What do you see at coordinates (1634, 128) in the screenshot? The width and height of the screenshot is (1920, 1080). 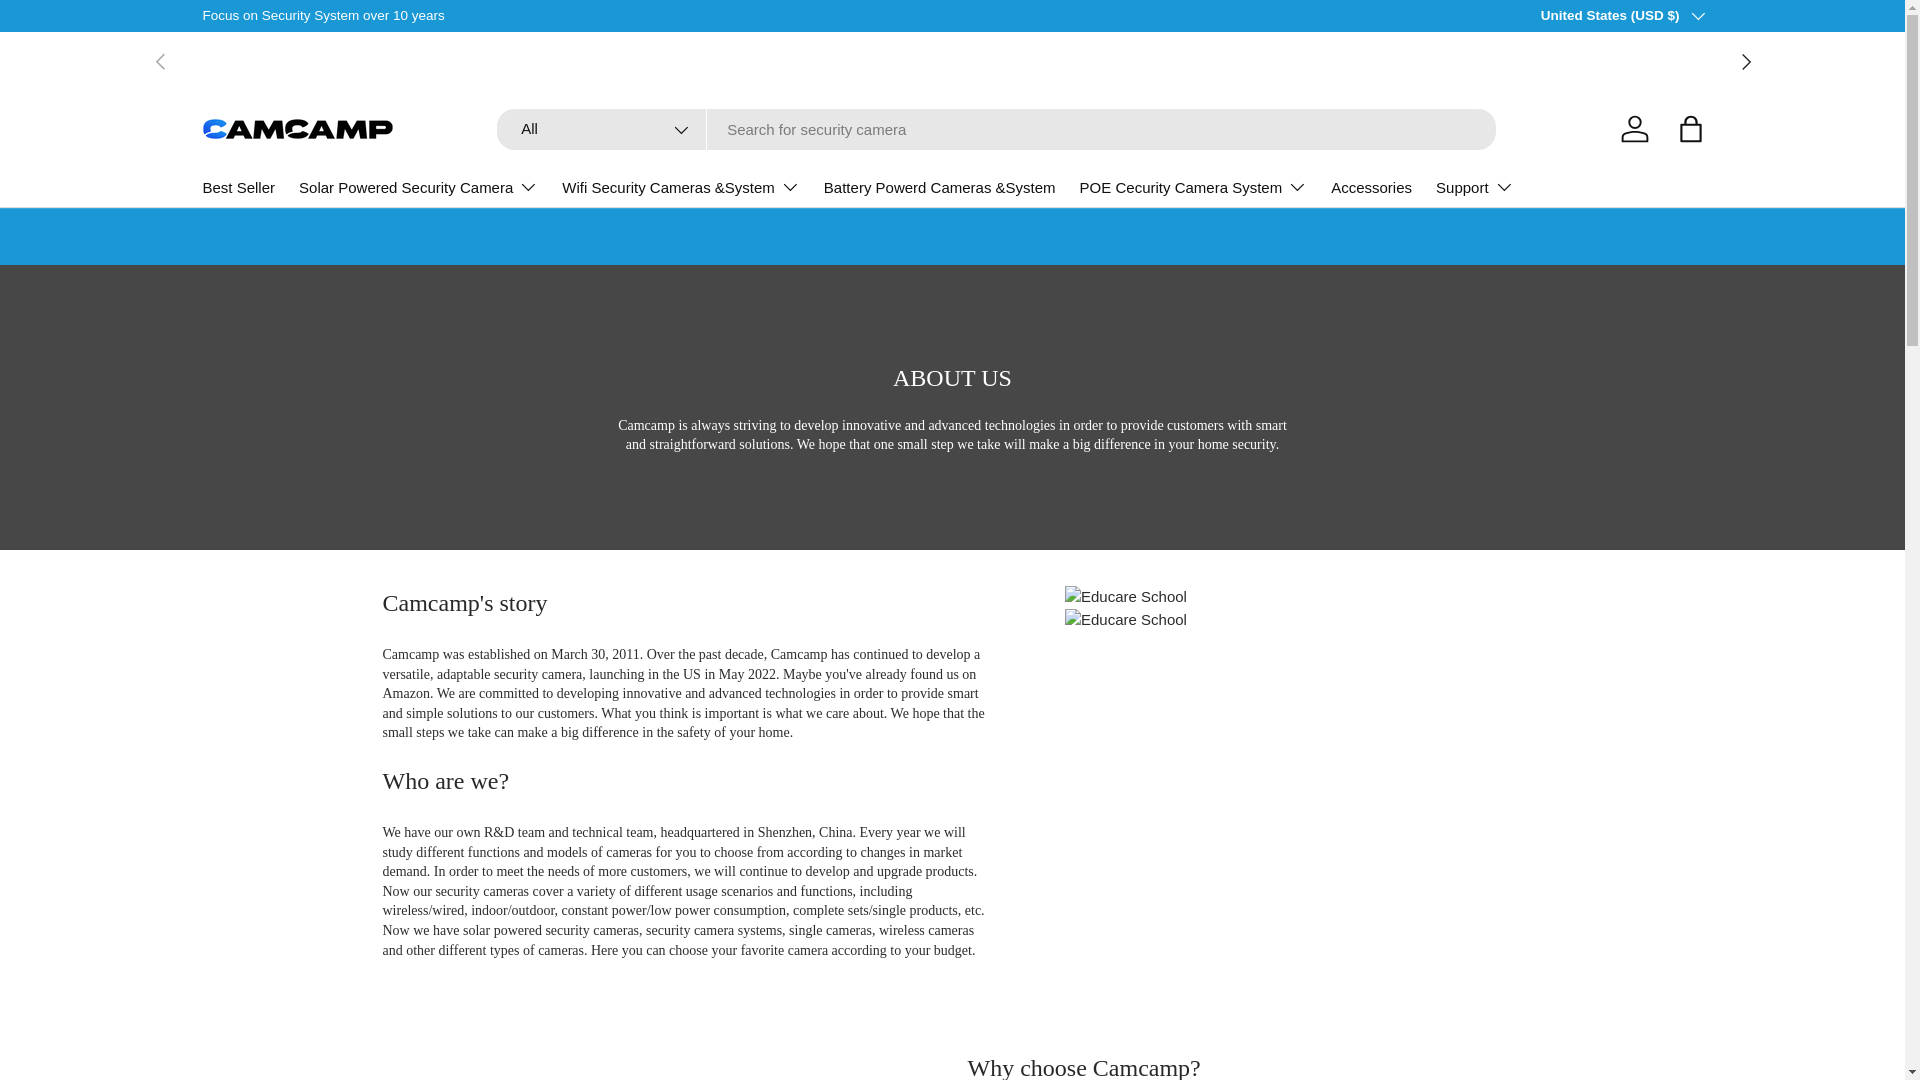 I see `Log in` at bounding box center [1634, 128].